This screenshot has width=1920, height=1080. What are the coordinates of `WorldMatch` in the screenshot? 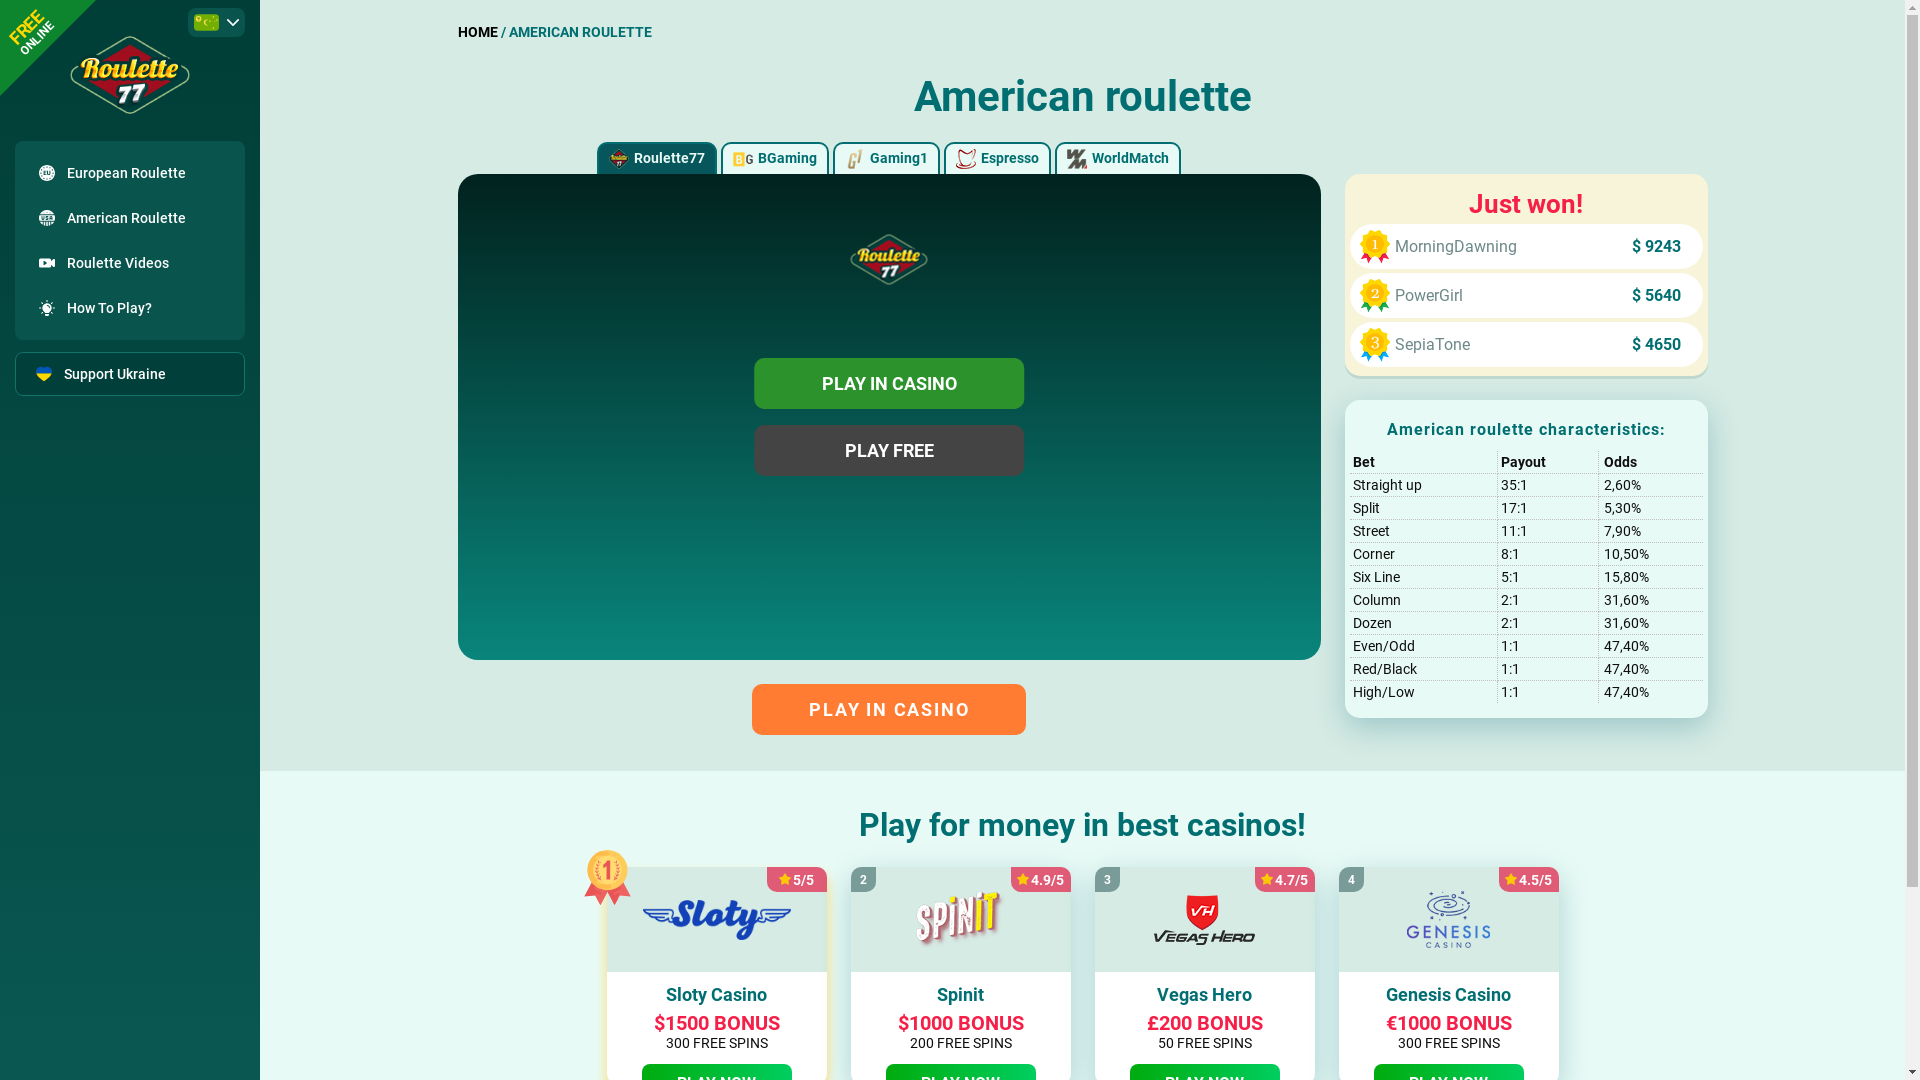 It's located at (1118, 158).